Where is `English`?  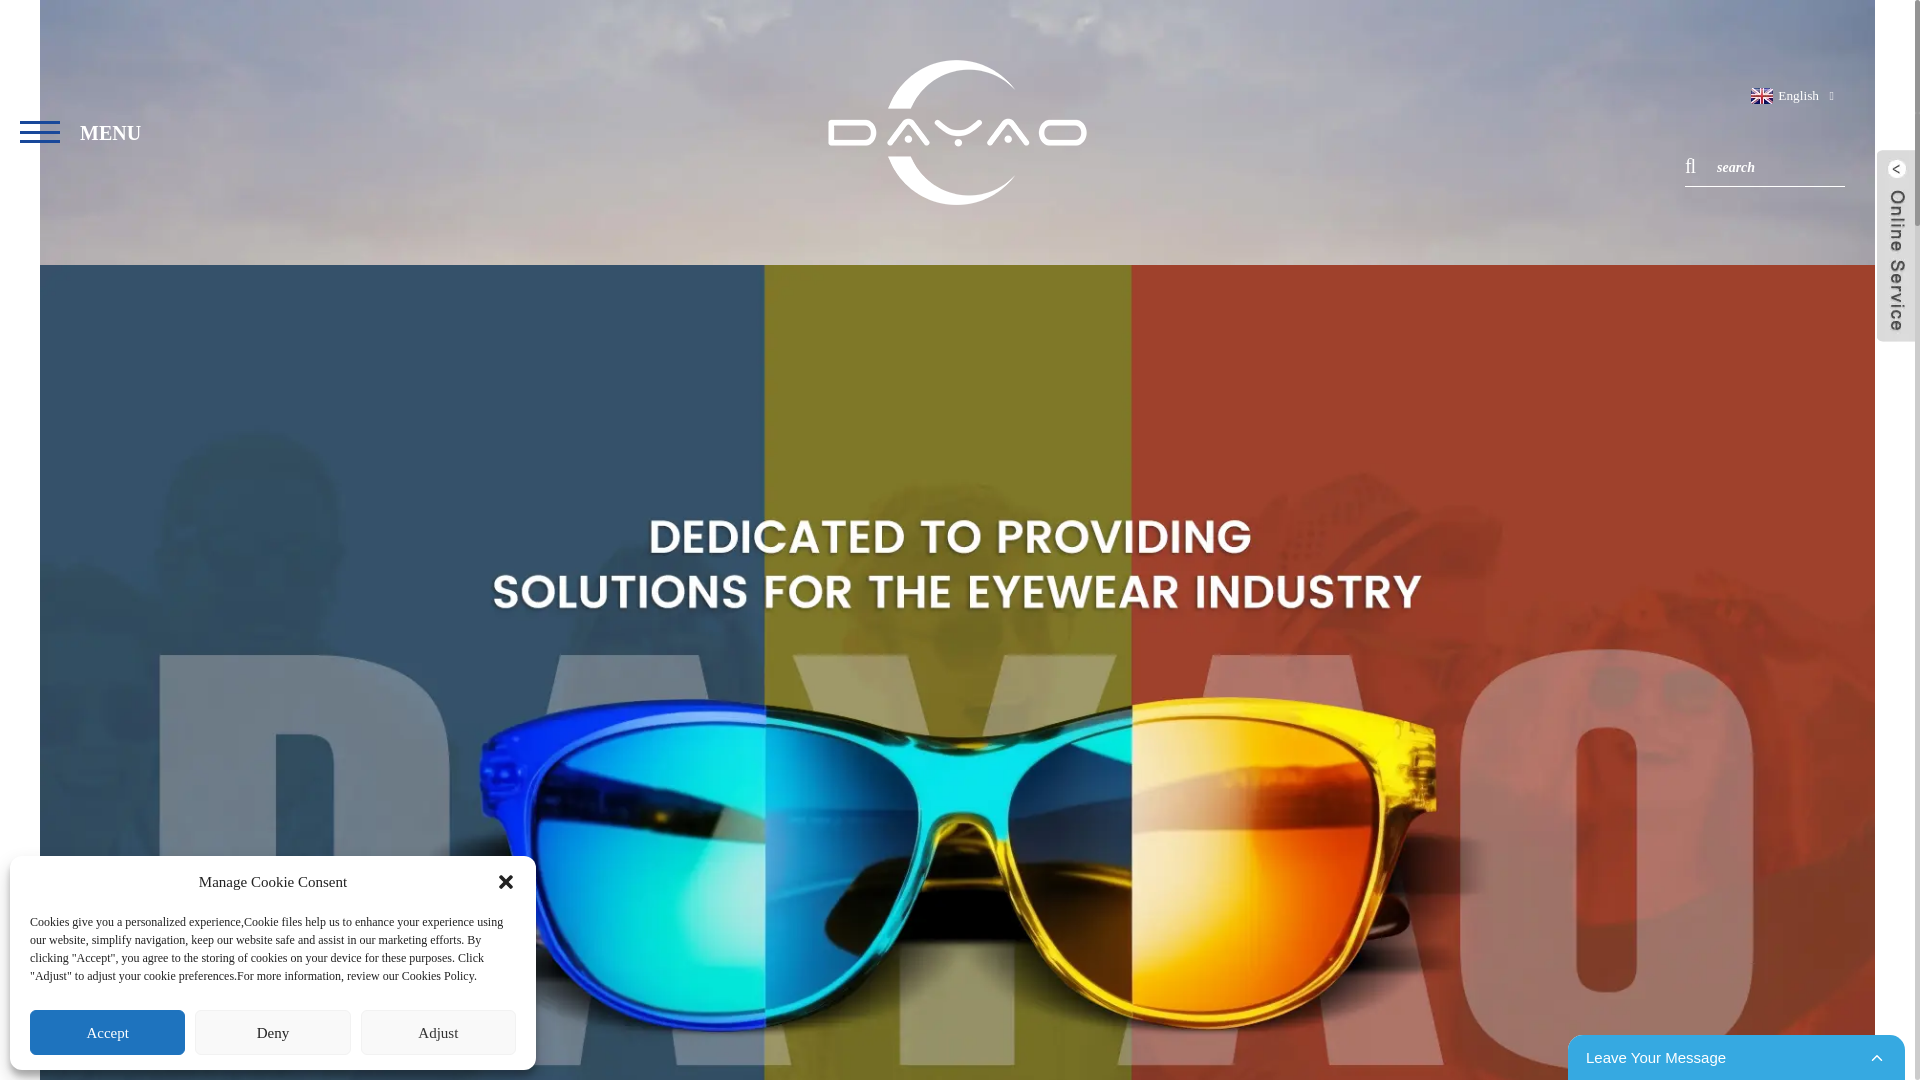 English is located at coordinates (1782, 94).